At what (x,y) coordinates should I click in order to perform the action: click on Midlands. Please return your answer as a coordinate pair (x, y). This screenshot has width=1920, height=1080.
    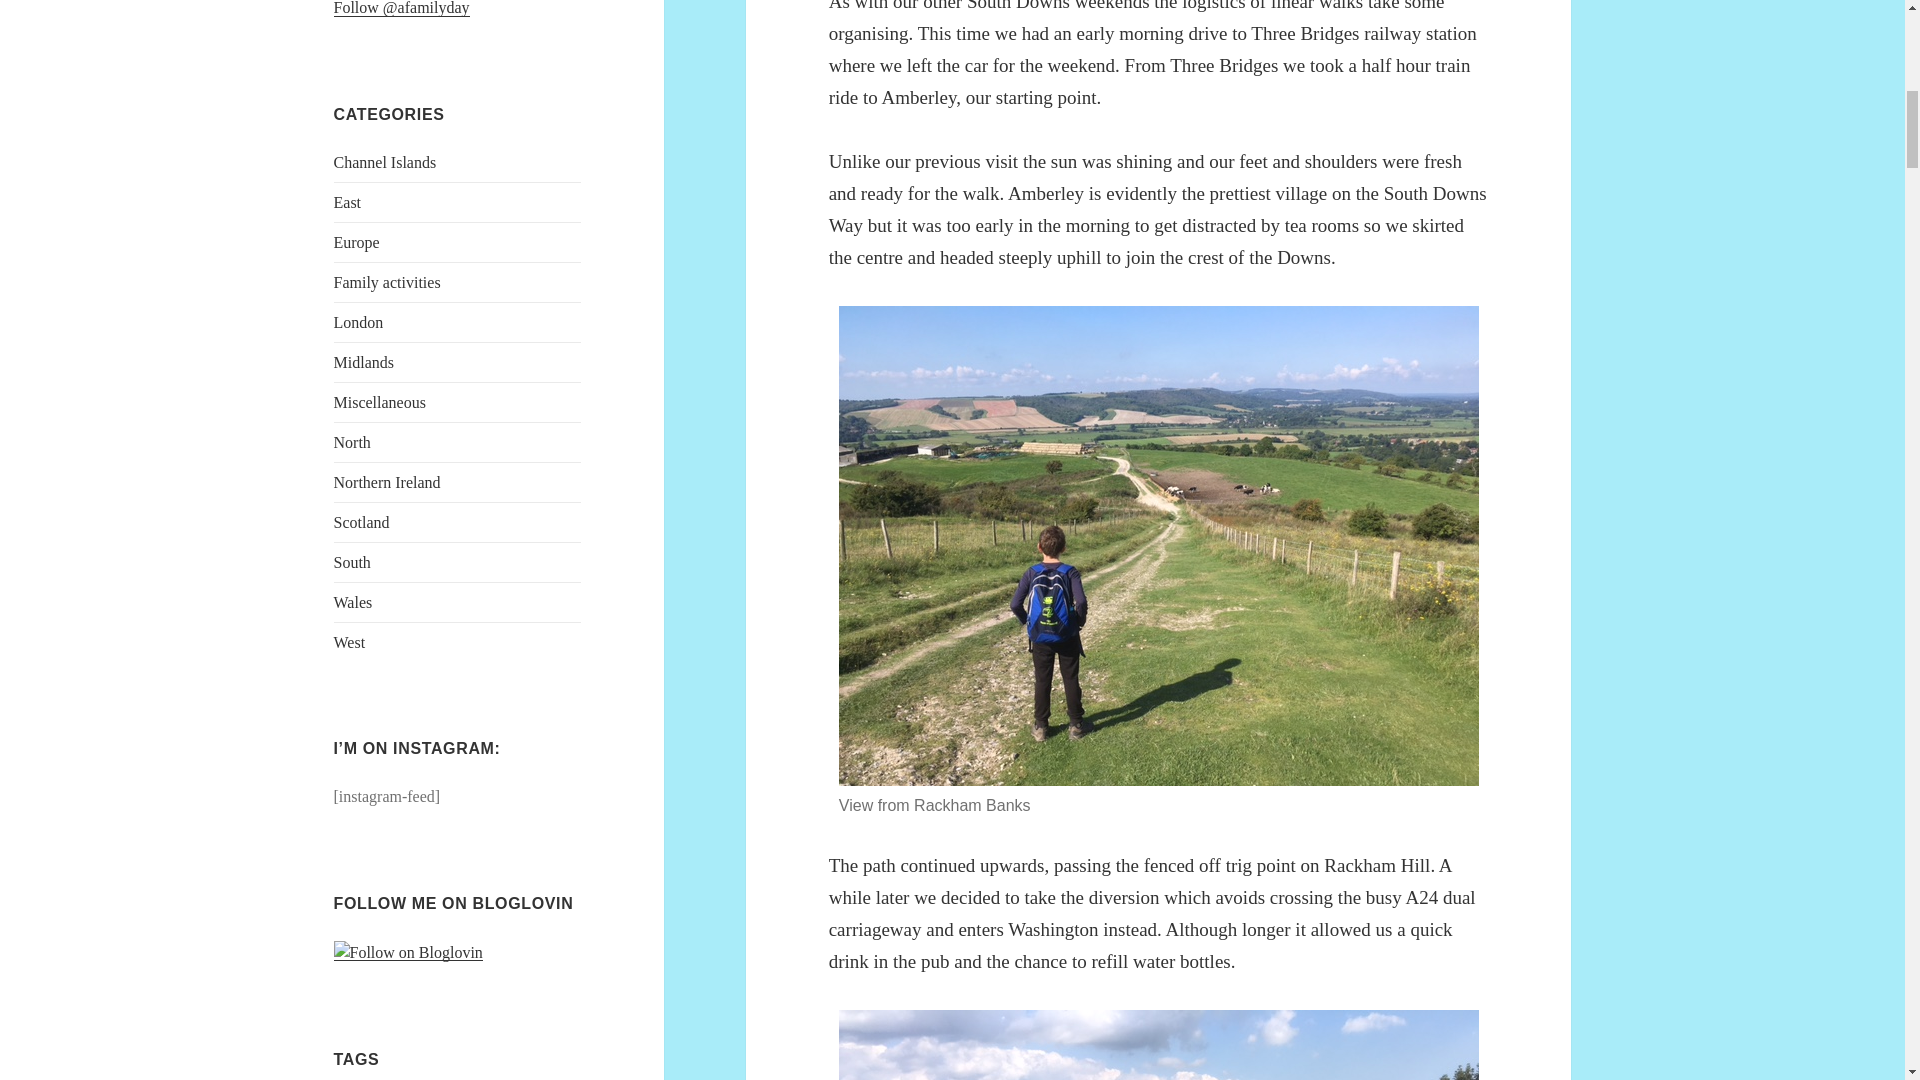
    Looking at the image, I should click on (364, 362).